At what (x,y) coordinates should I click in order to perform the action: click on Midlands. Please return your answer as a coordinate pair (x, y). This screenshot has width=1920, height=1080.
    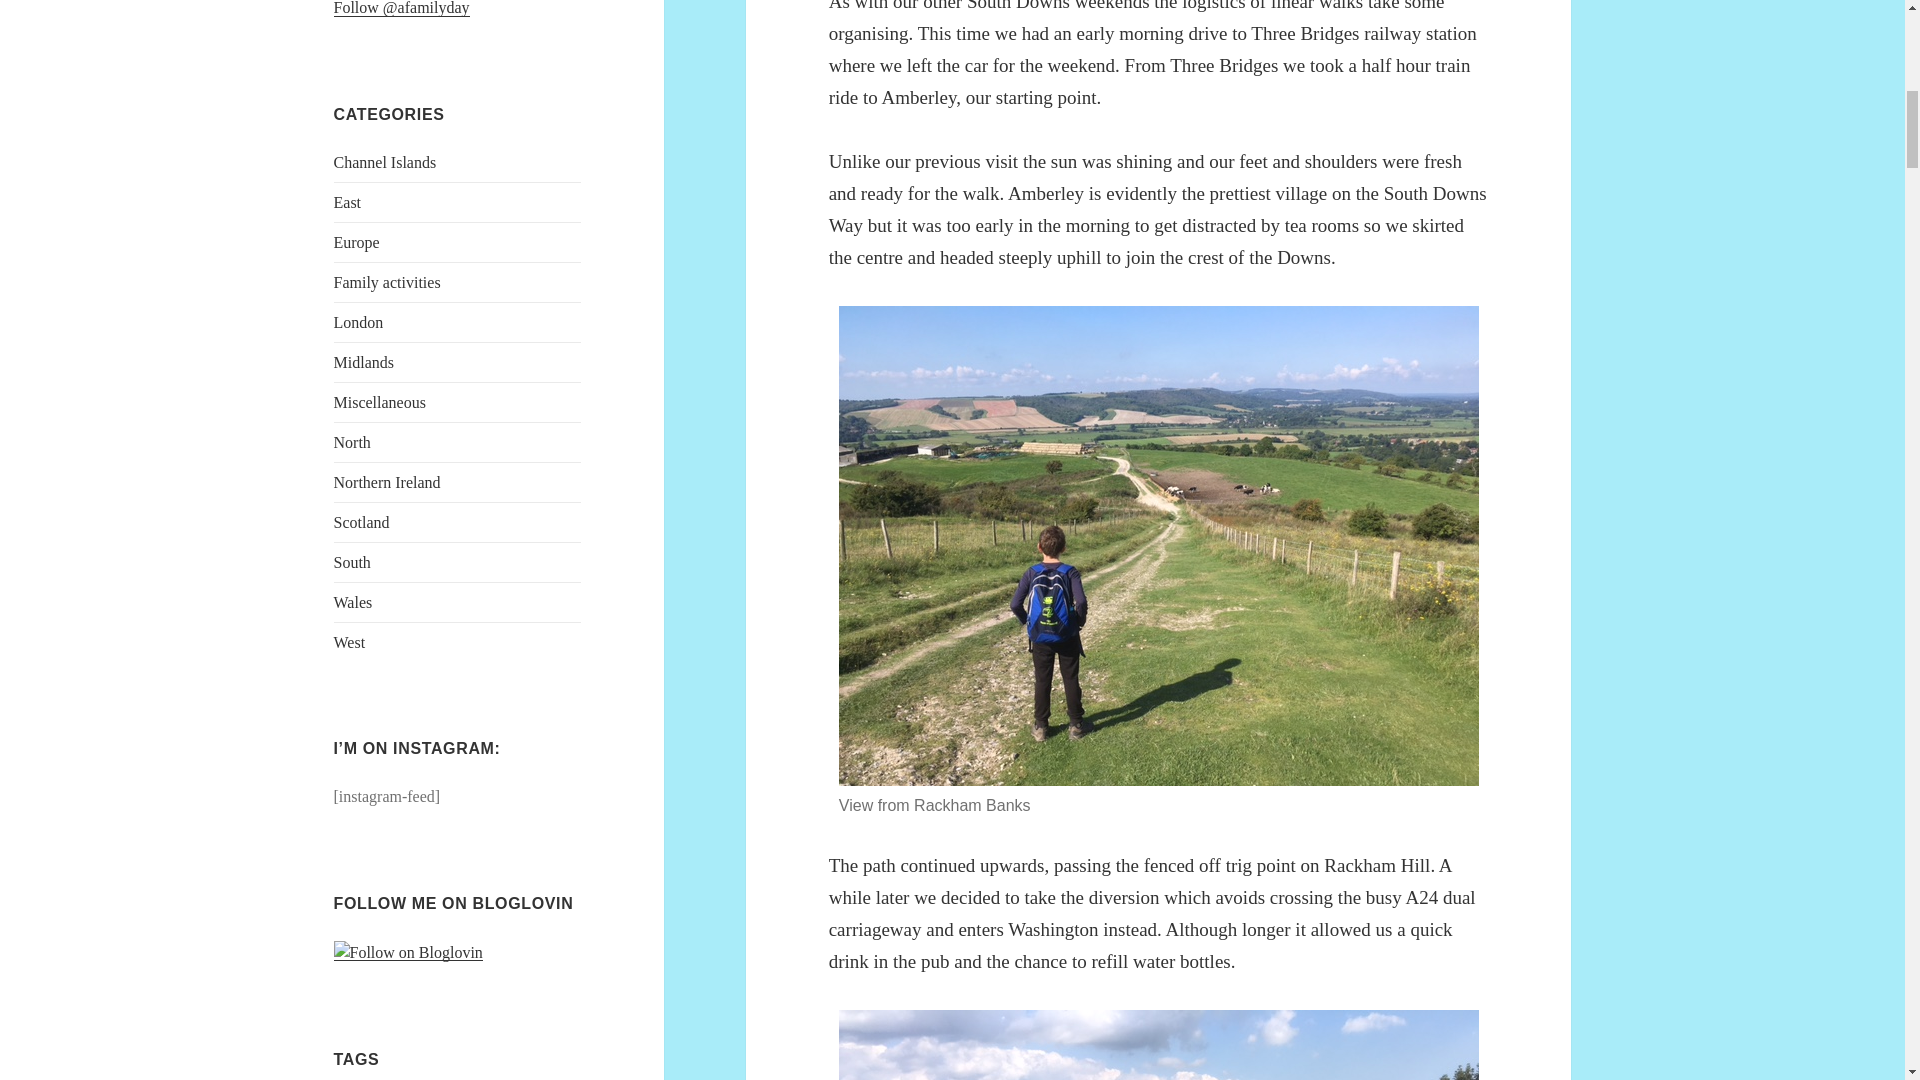
    Looking at the image, I should click on (364, 362).